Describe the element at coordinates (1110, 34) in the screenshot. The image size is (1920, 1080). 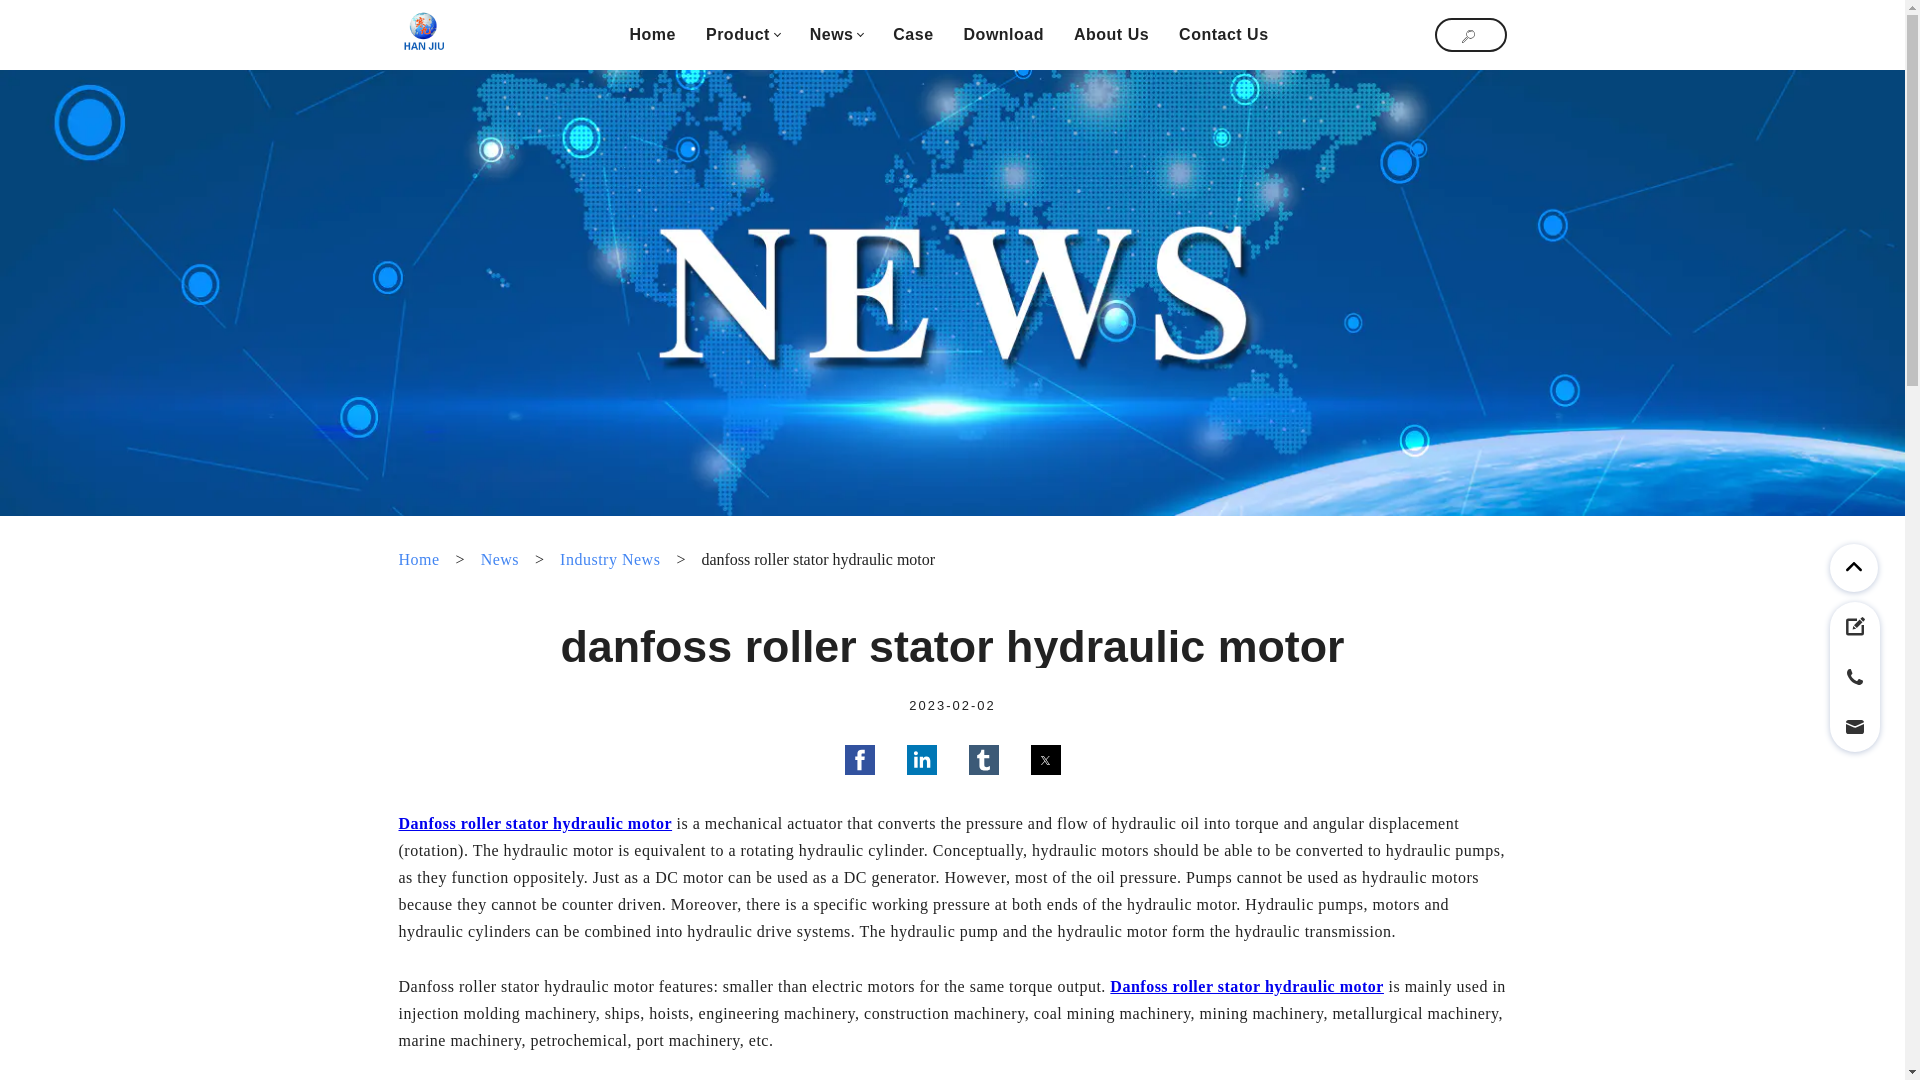
I see `About Us` at that location.